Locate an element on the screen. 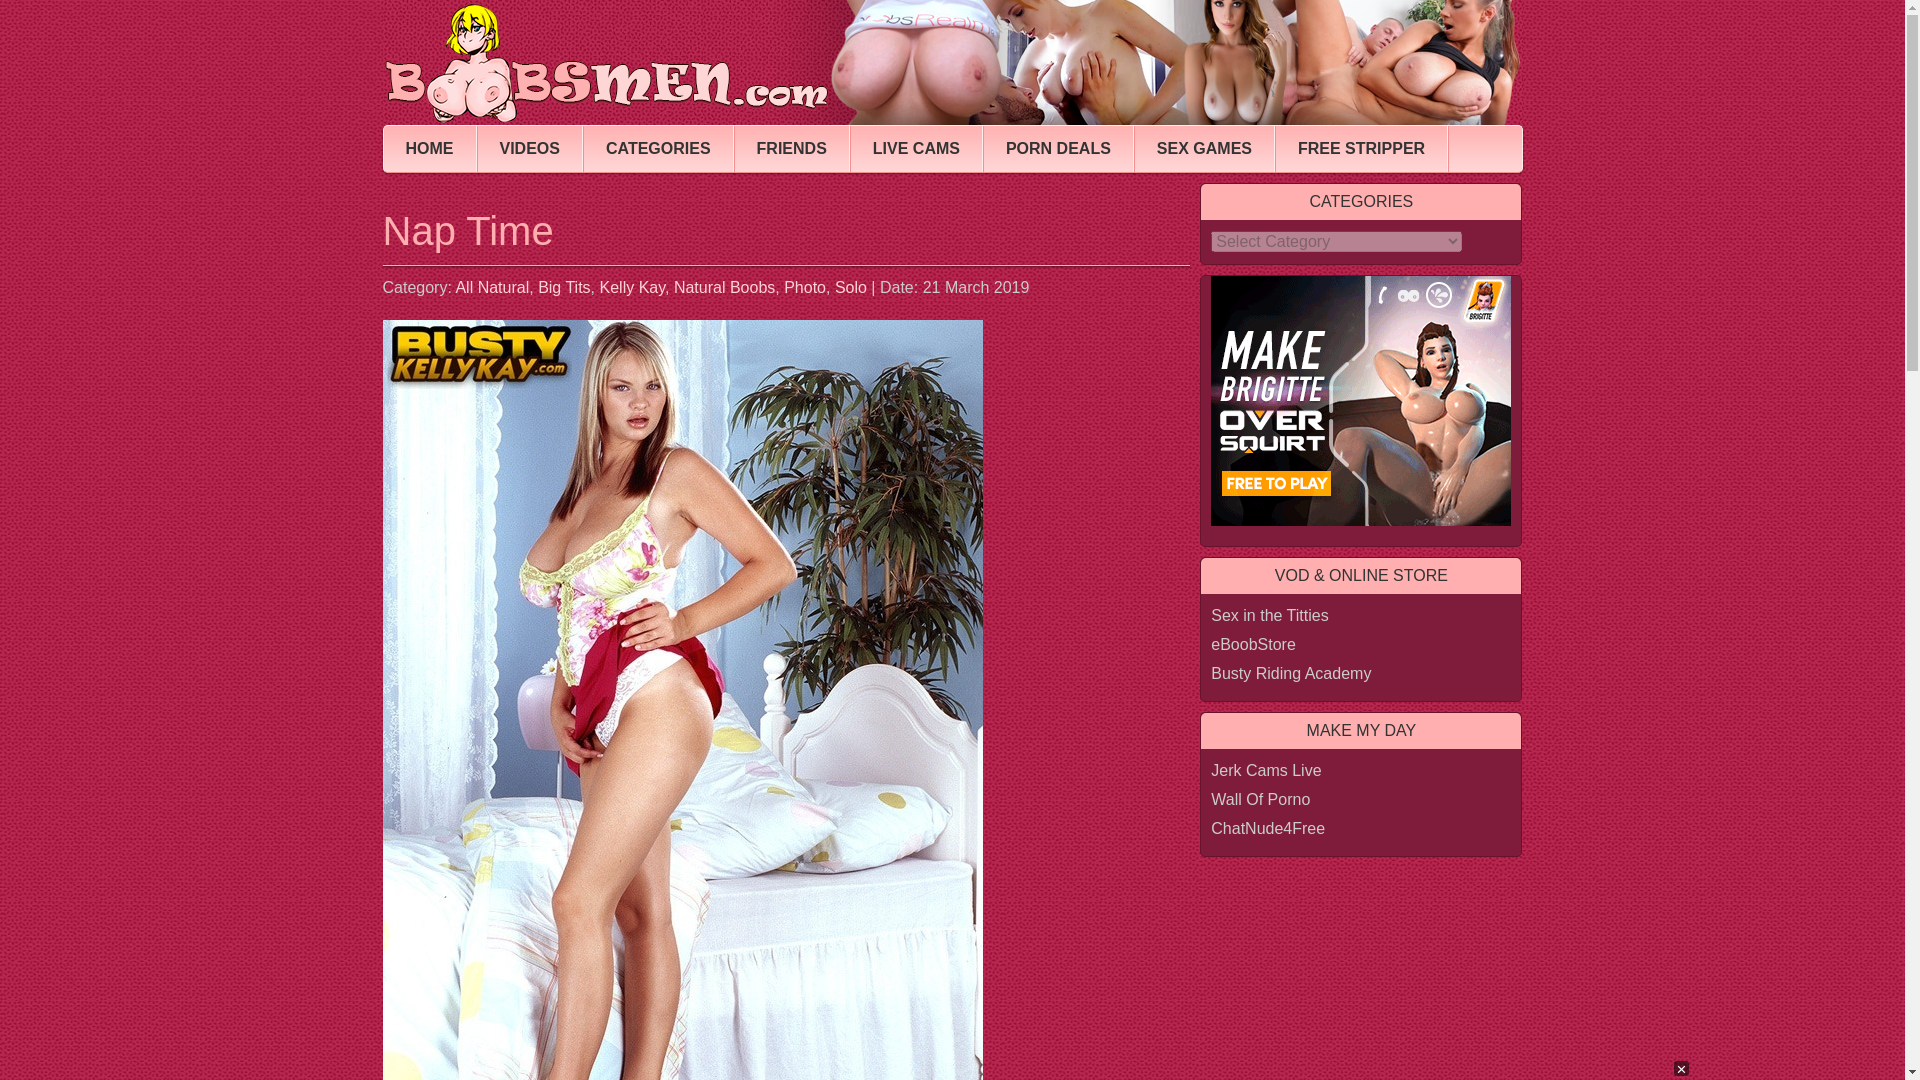  HOME is located at coordinates (430, 148).